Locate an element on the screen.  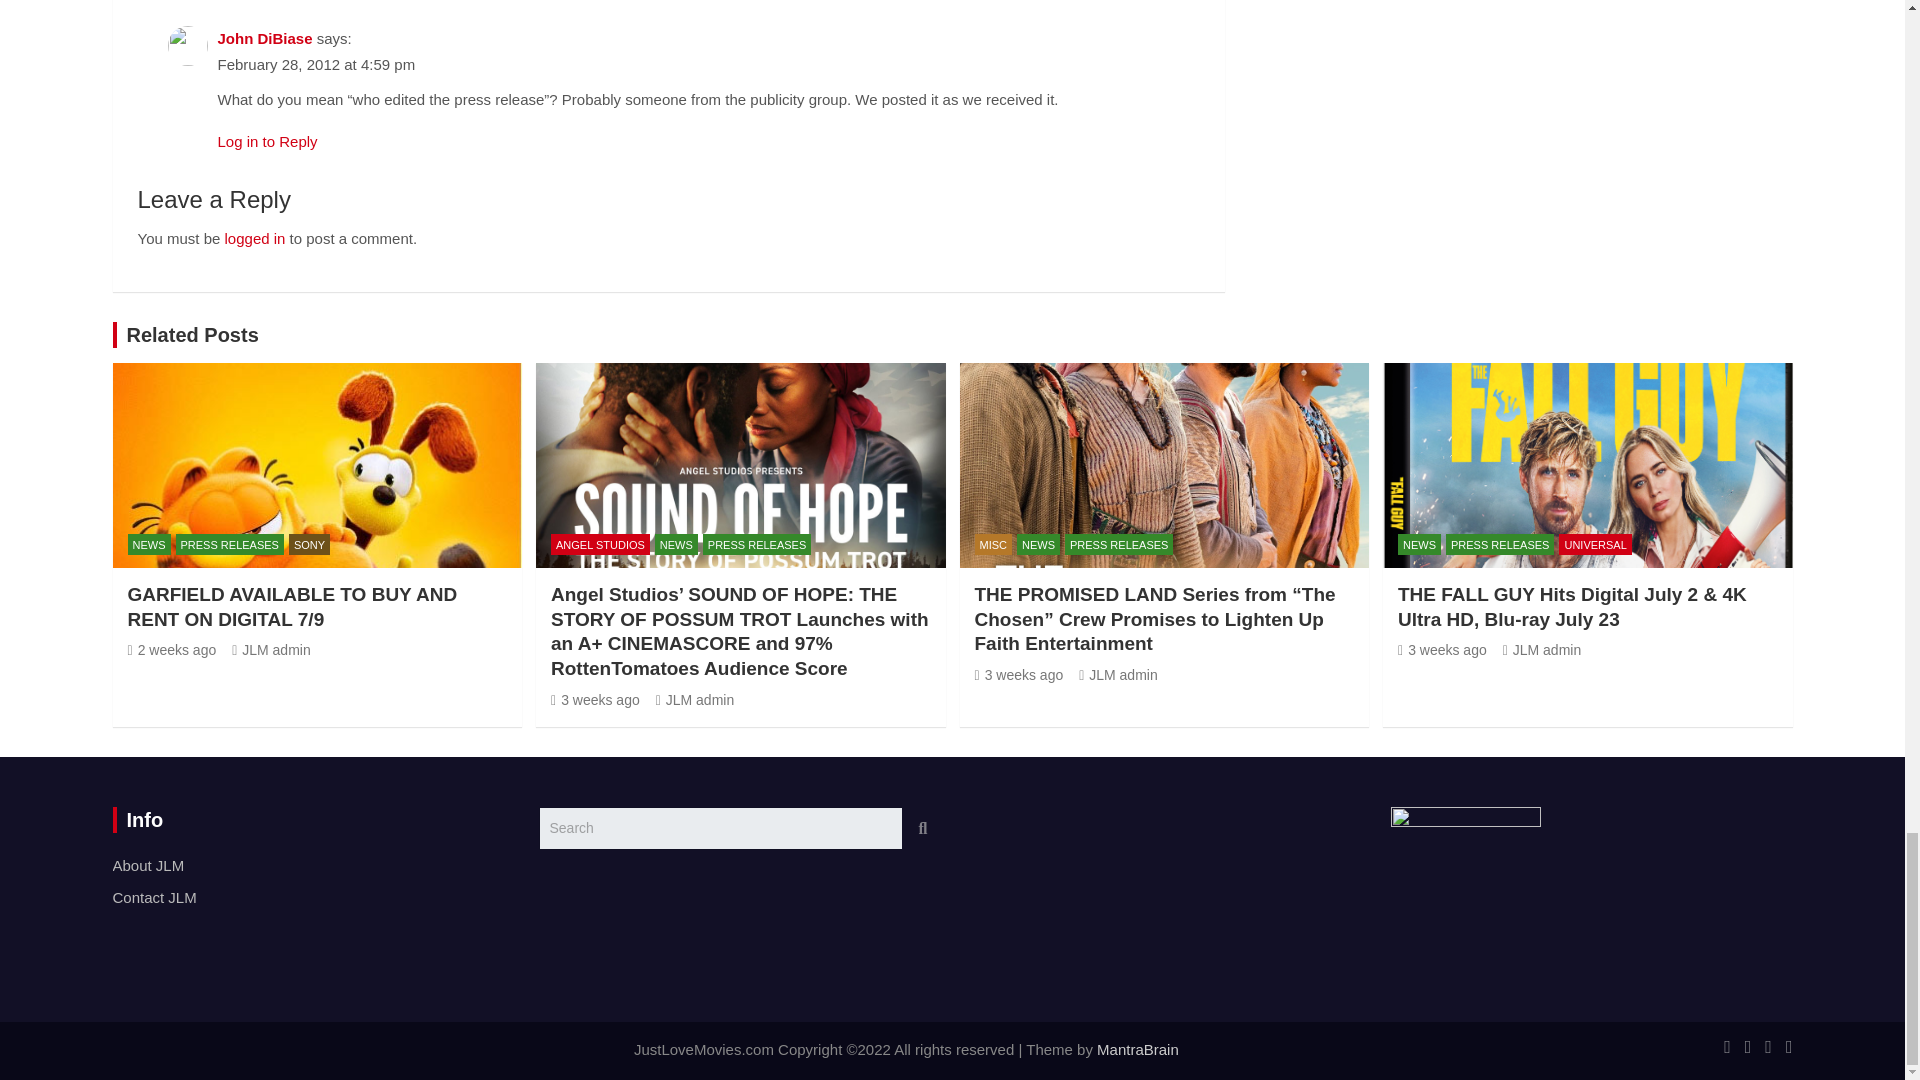
3 weeks ago is located at coordinates (1018, 674).